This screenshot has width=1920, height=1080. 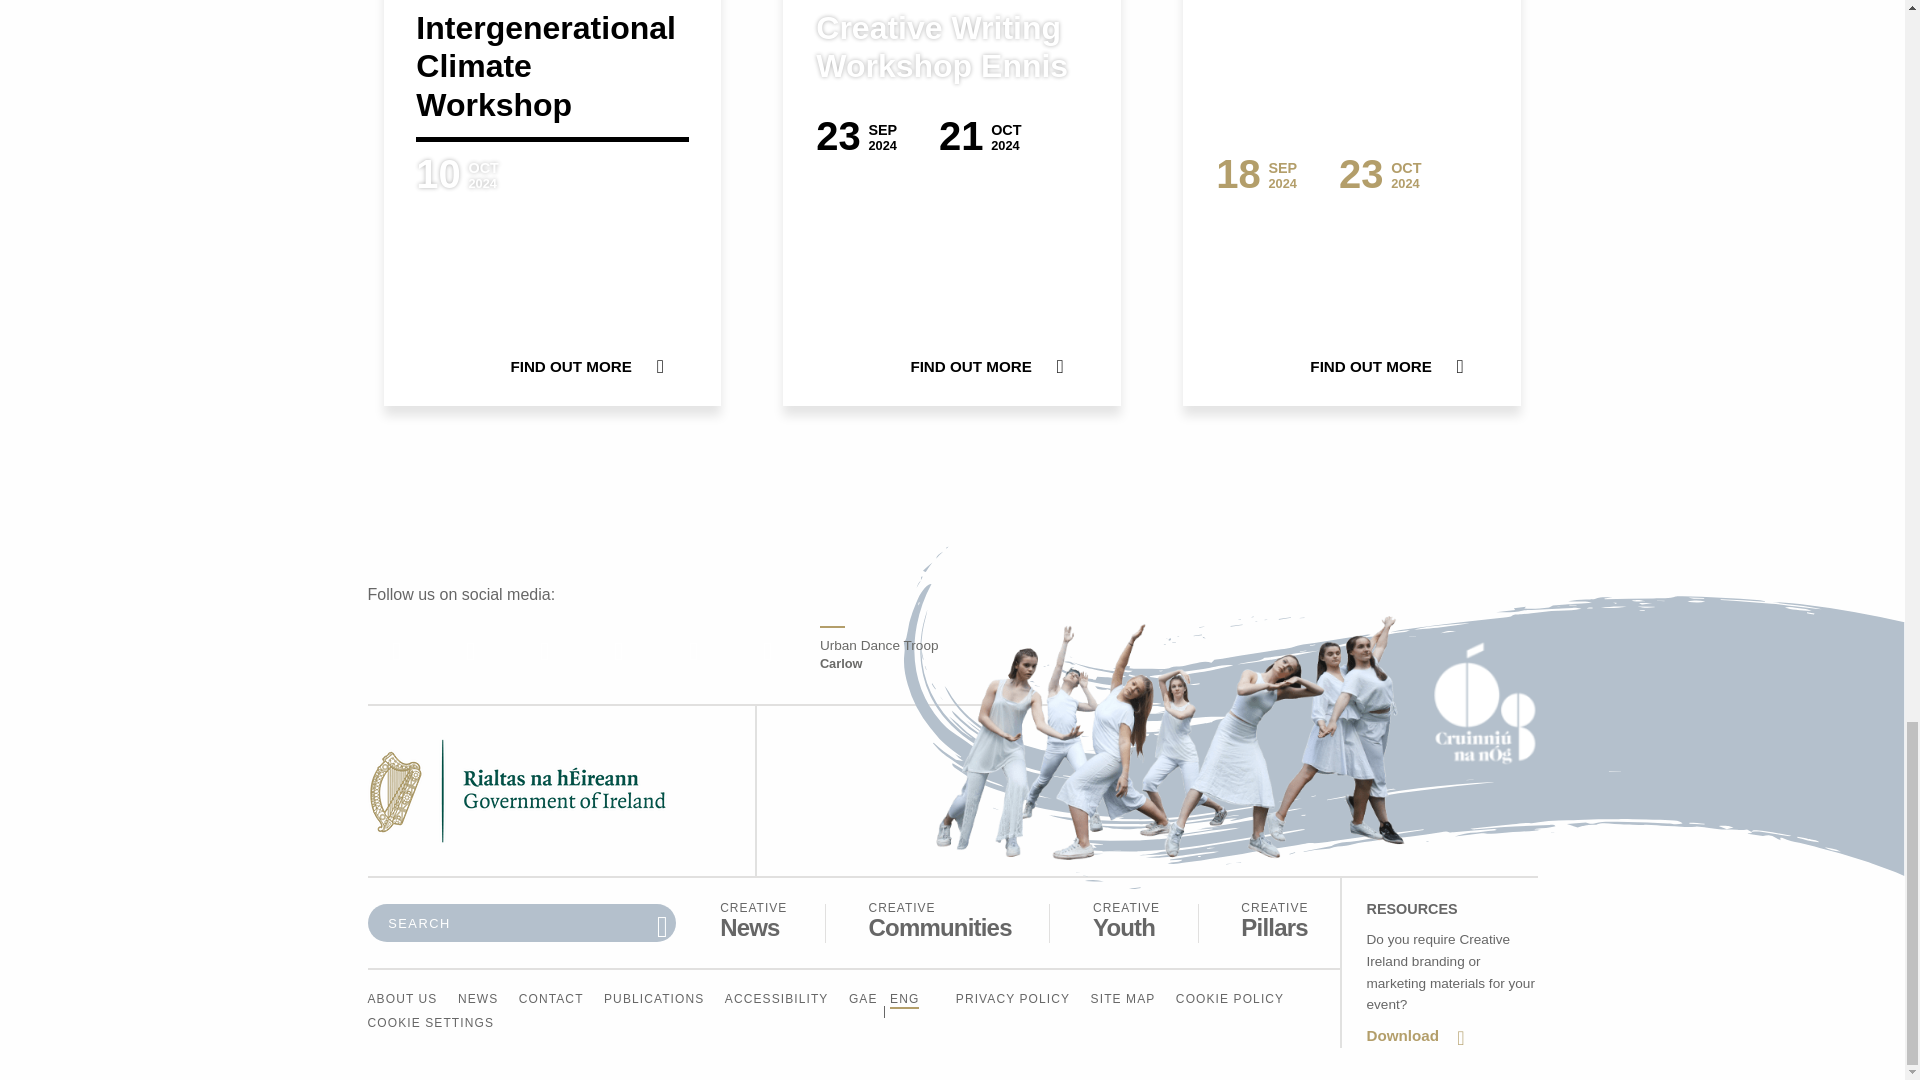 I want to click on Youtube, so click(x=939, y=921).